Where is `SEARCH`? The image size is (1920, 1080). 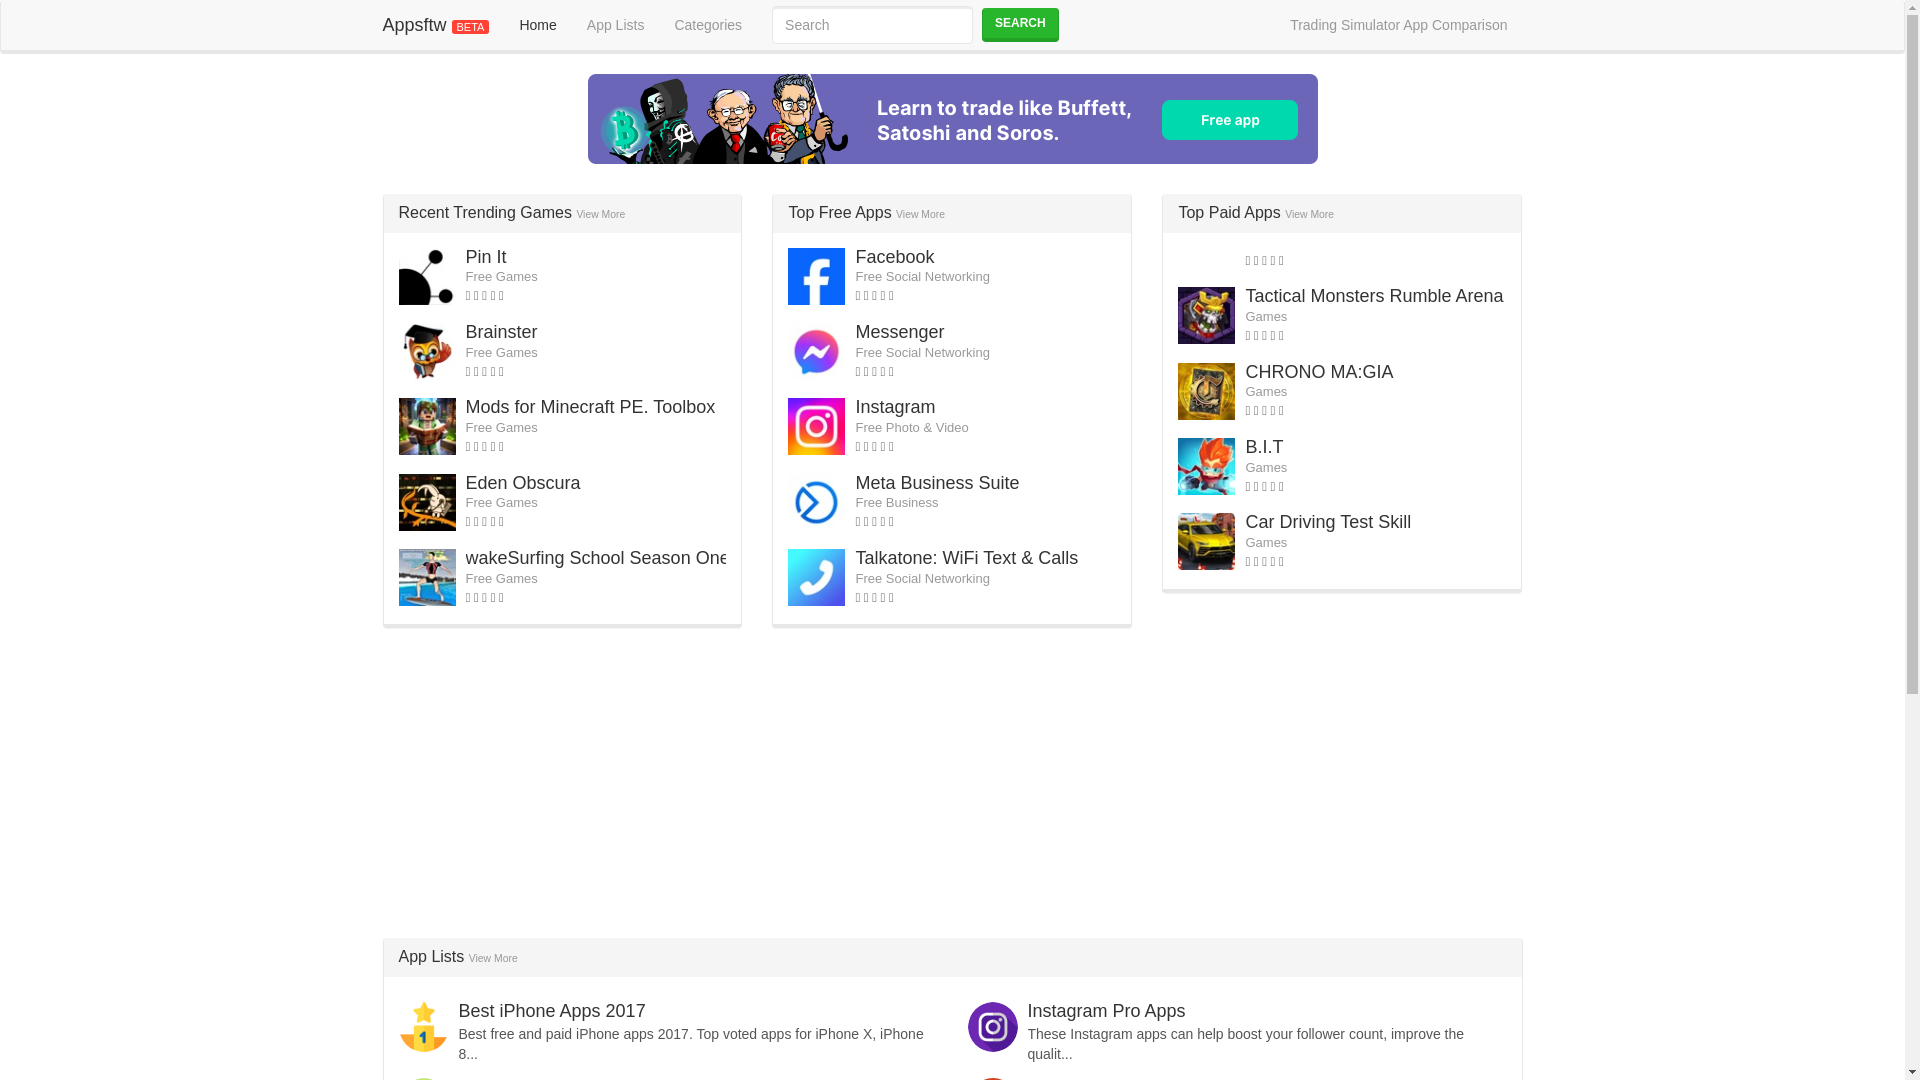 SEARCH is located at coordinates (1020, 24).